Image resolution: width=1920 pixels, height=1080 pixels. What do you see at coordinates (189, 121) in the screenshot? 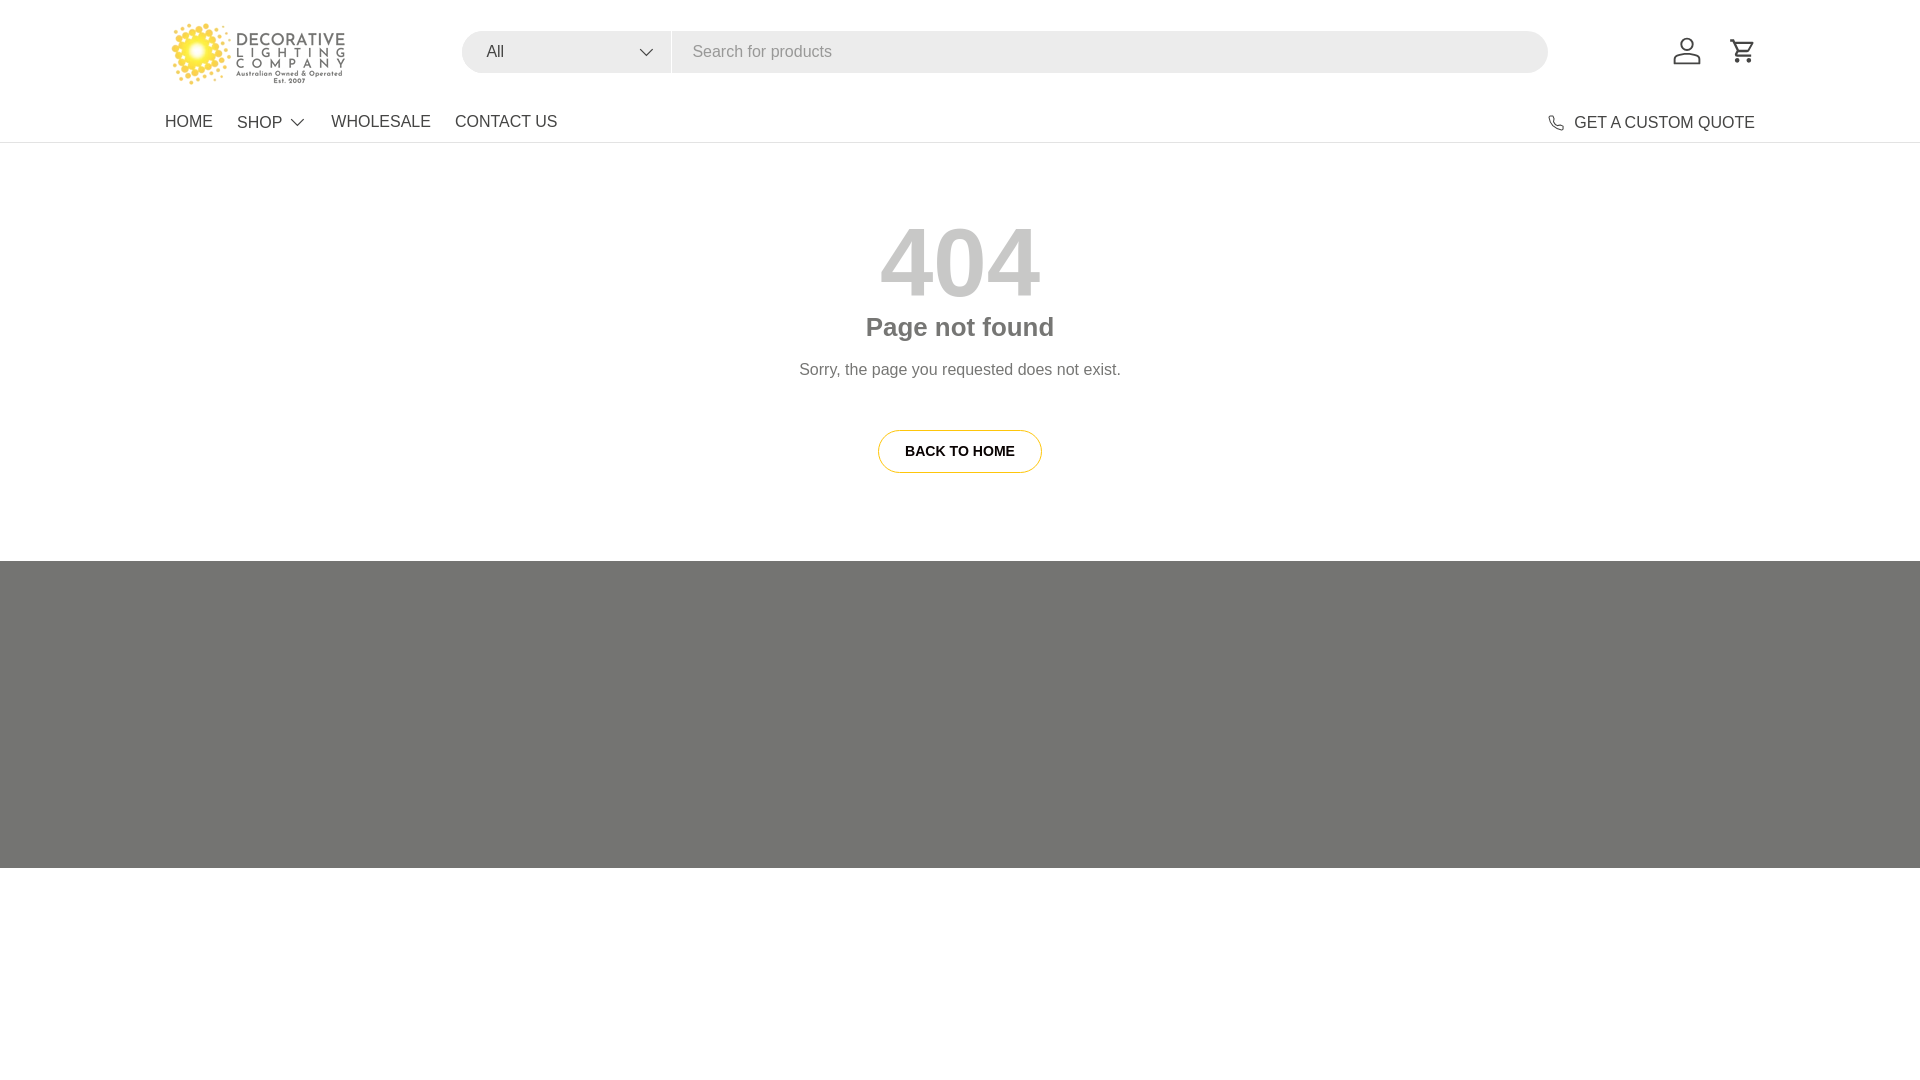
I see `HOME` at bounding box center [189, 121].